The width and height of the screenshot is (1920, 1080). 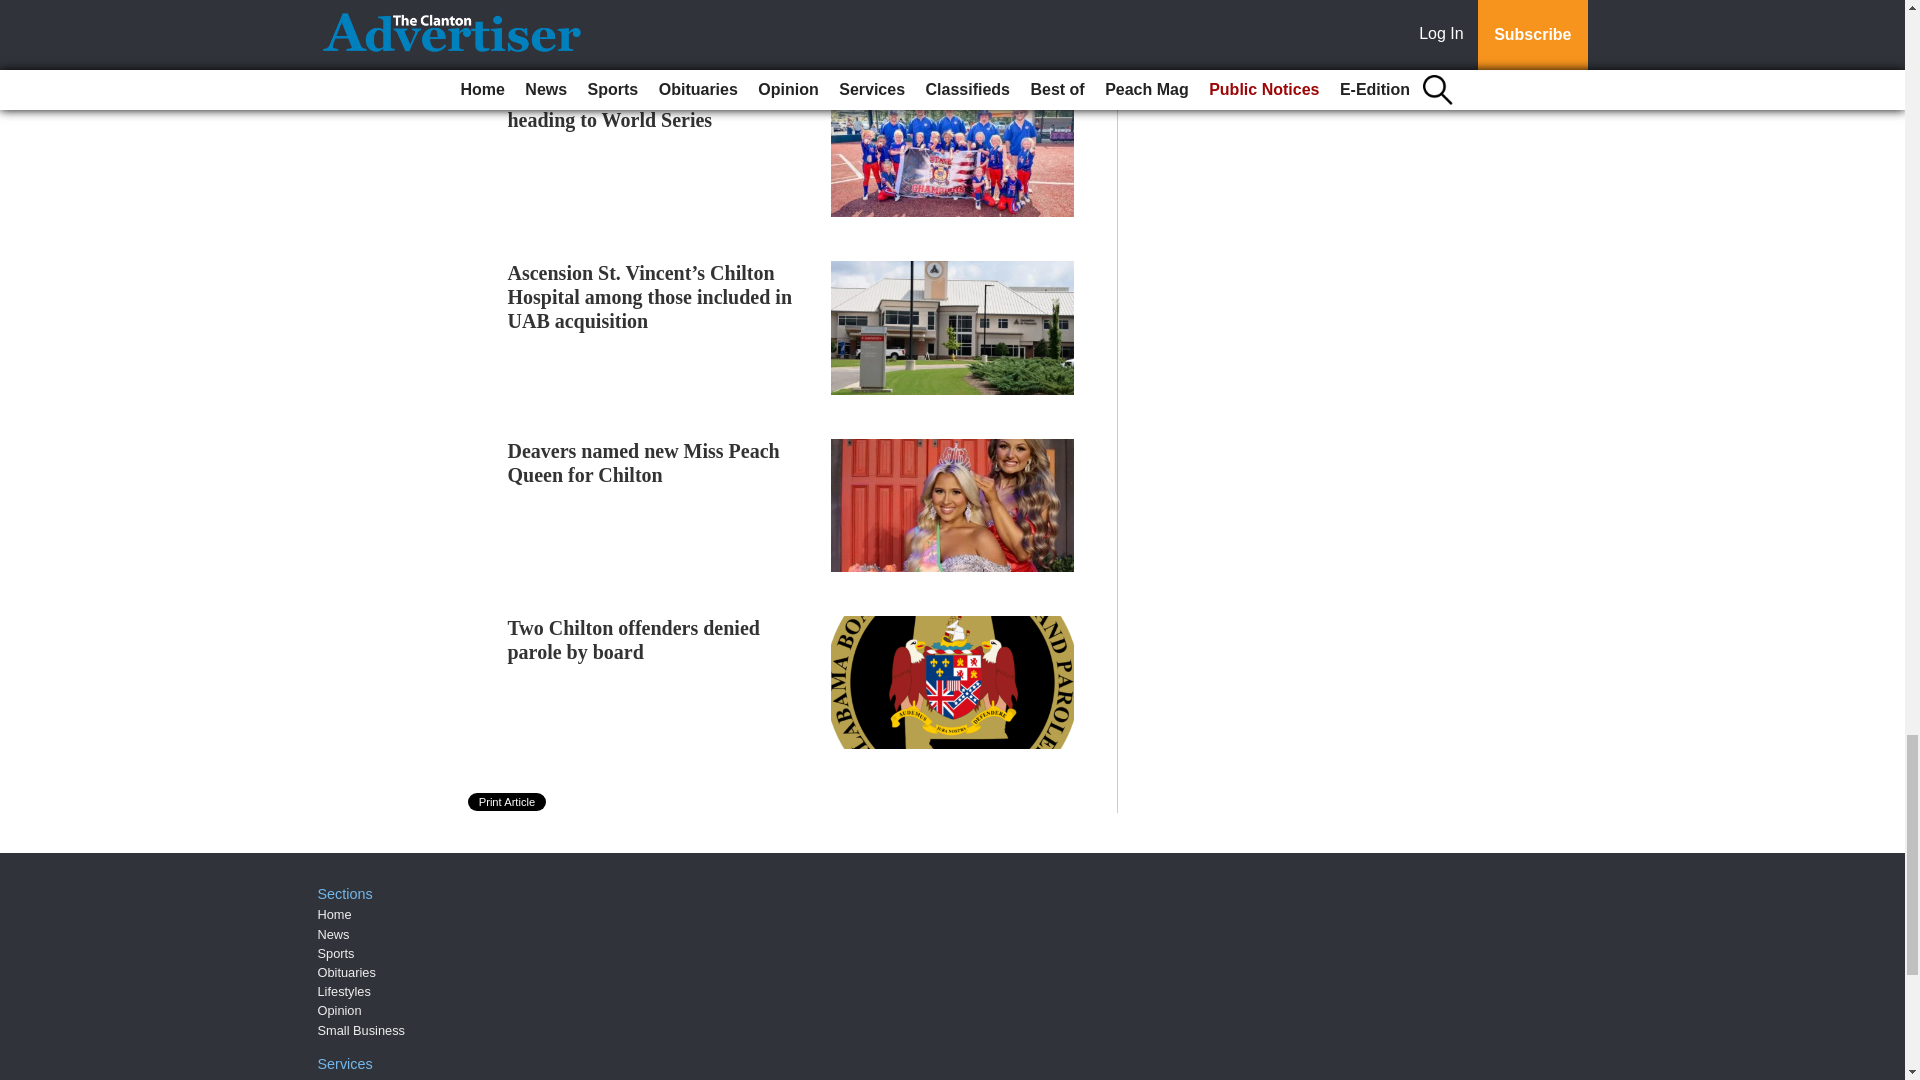 What do you see at coordinates (508, 802) in the screenshot?
I see `Print Article` at bounding box center [508, 802].